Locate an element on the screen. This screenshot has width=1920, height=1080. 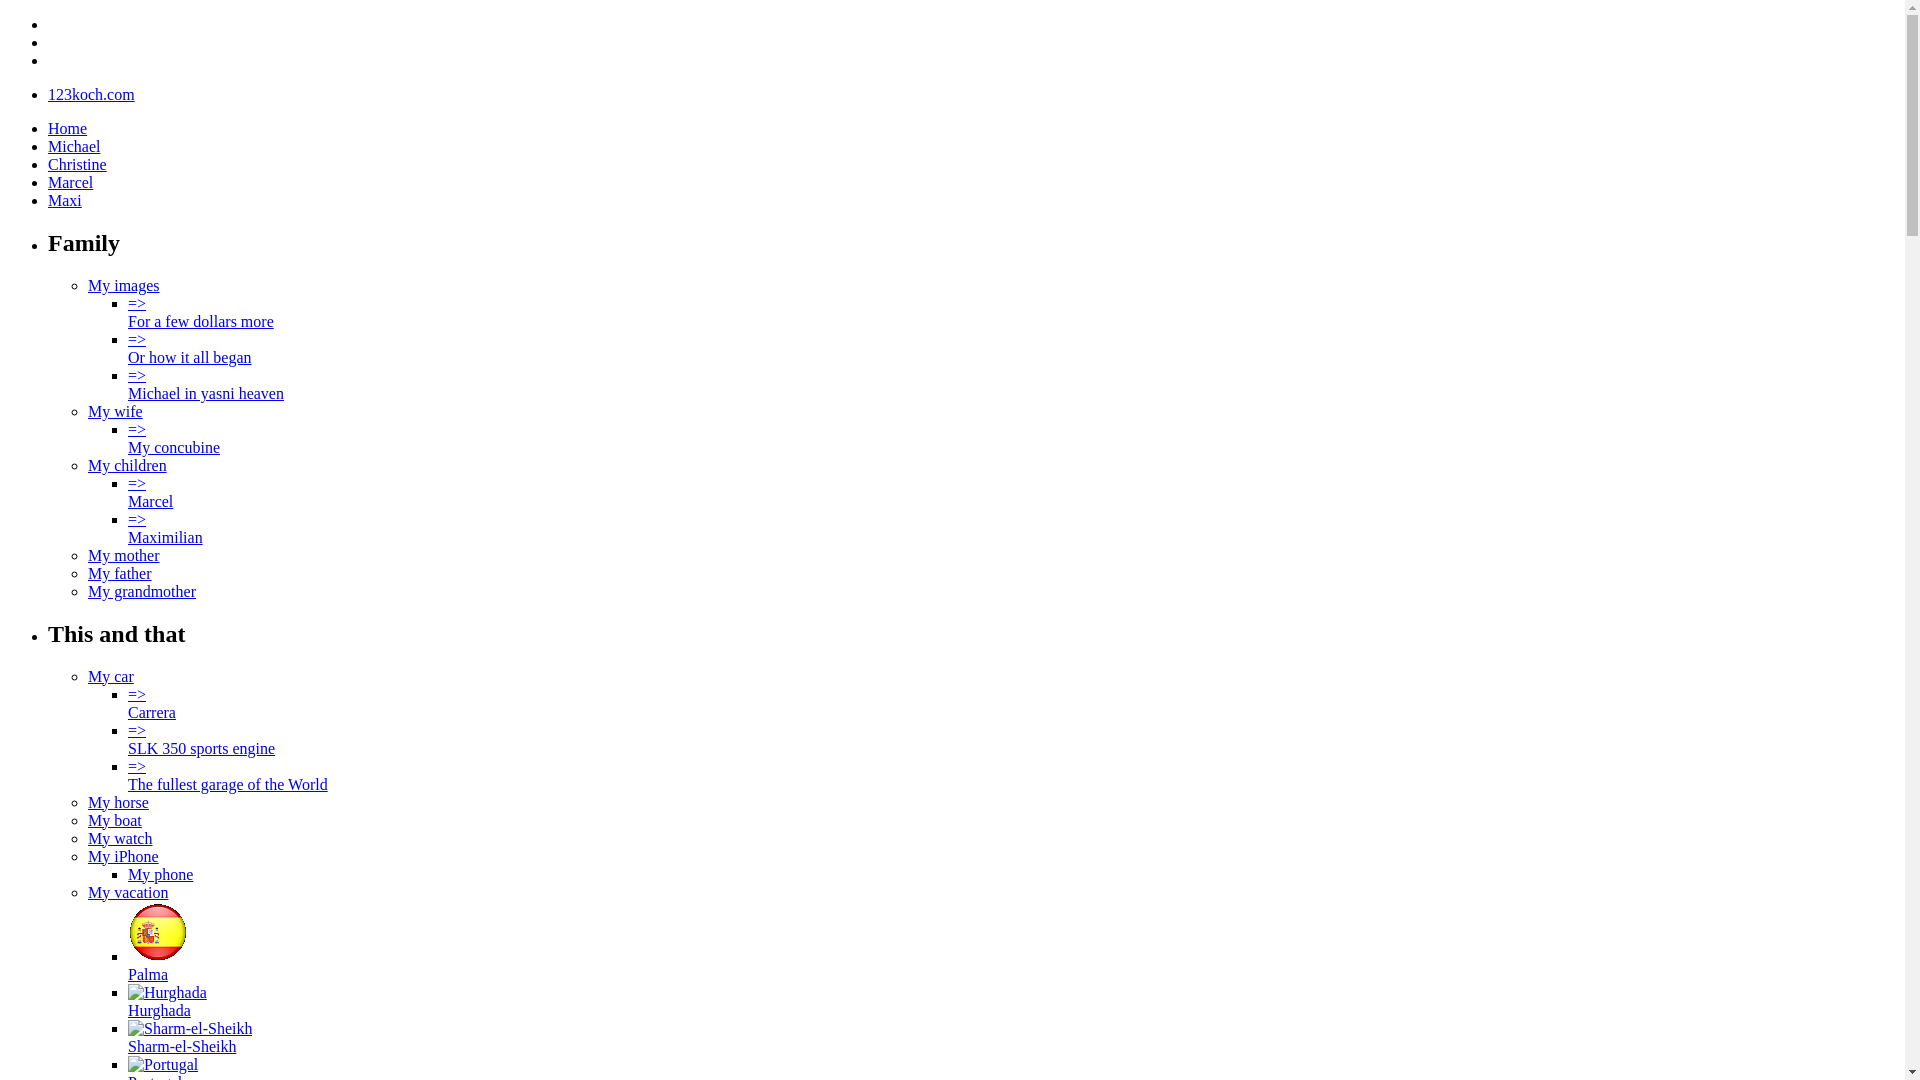
=>
Carrera is located at coordinates (152, 704).